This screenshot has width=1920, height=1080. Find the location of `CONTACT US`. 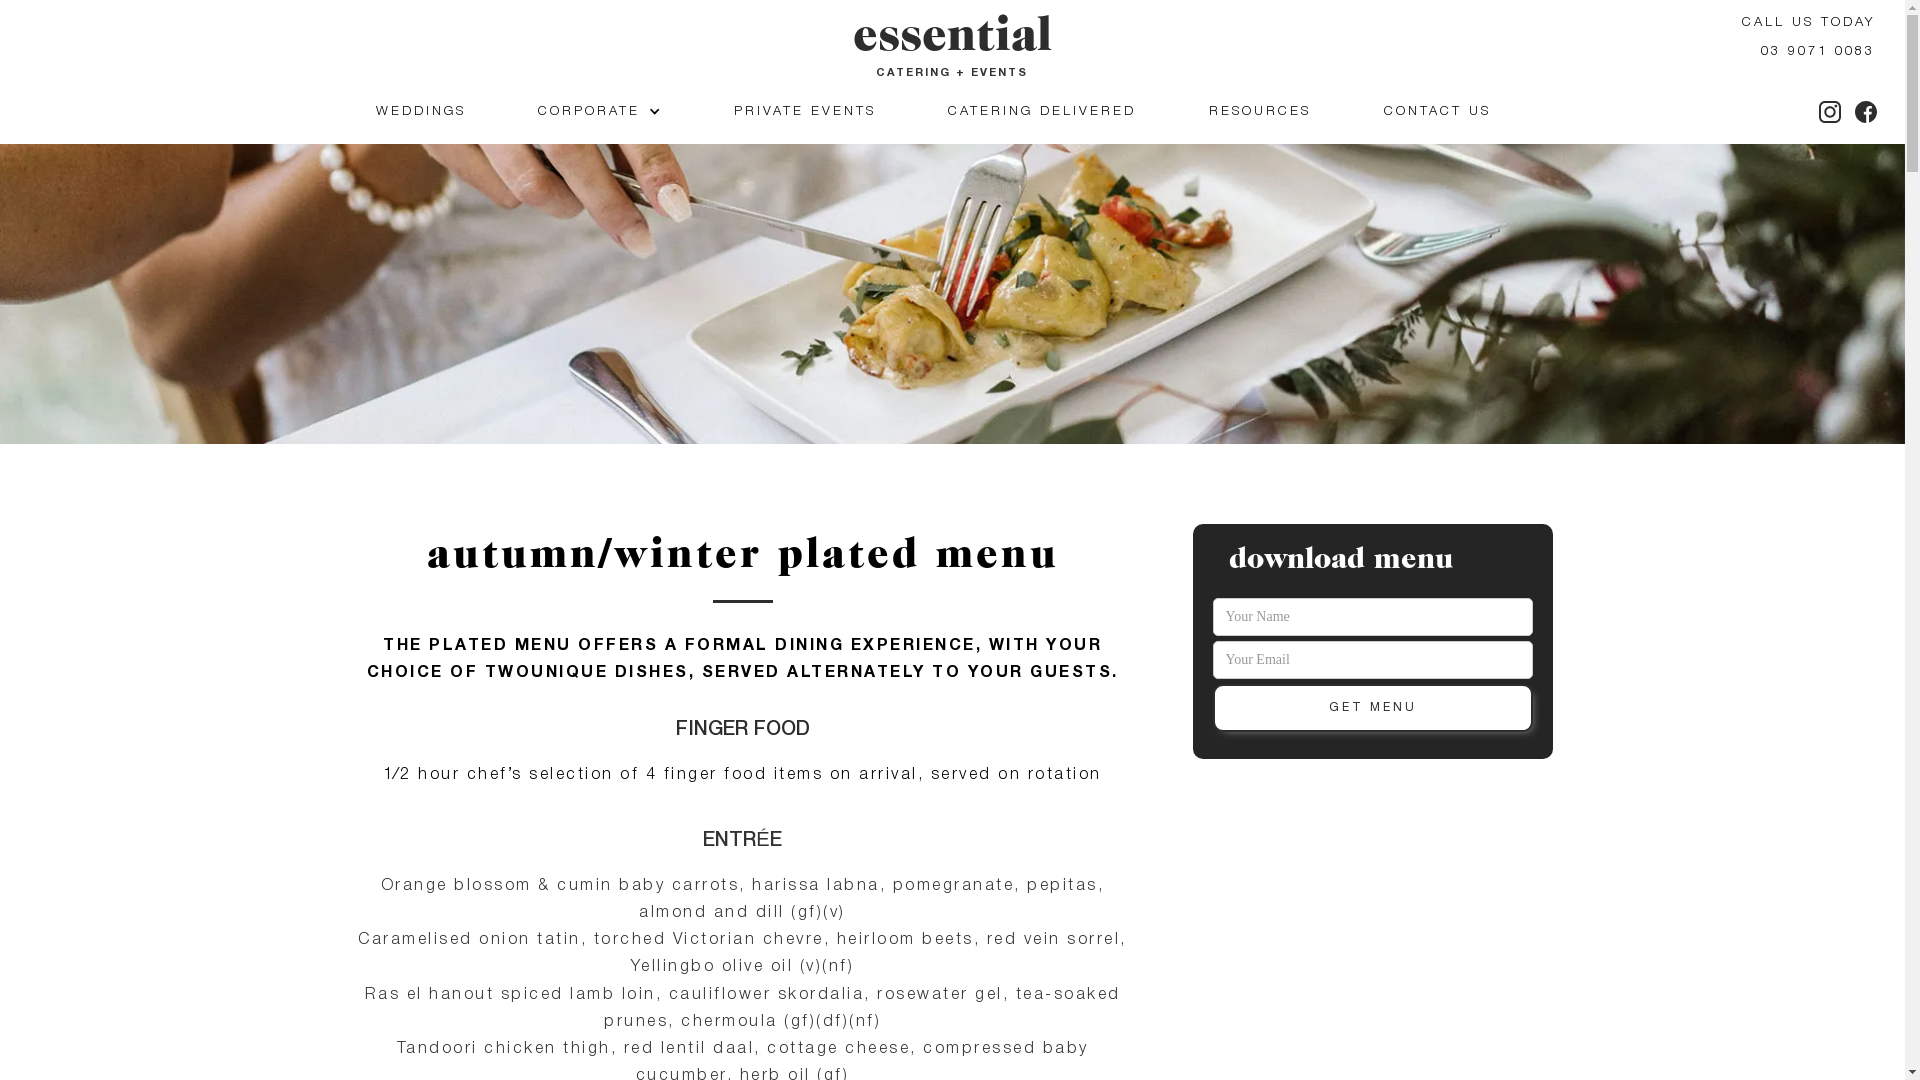

CONTACT US is located at coordinates (1438, 112).